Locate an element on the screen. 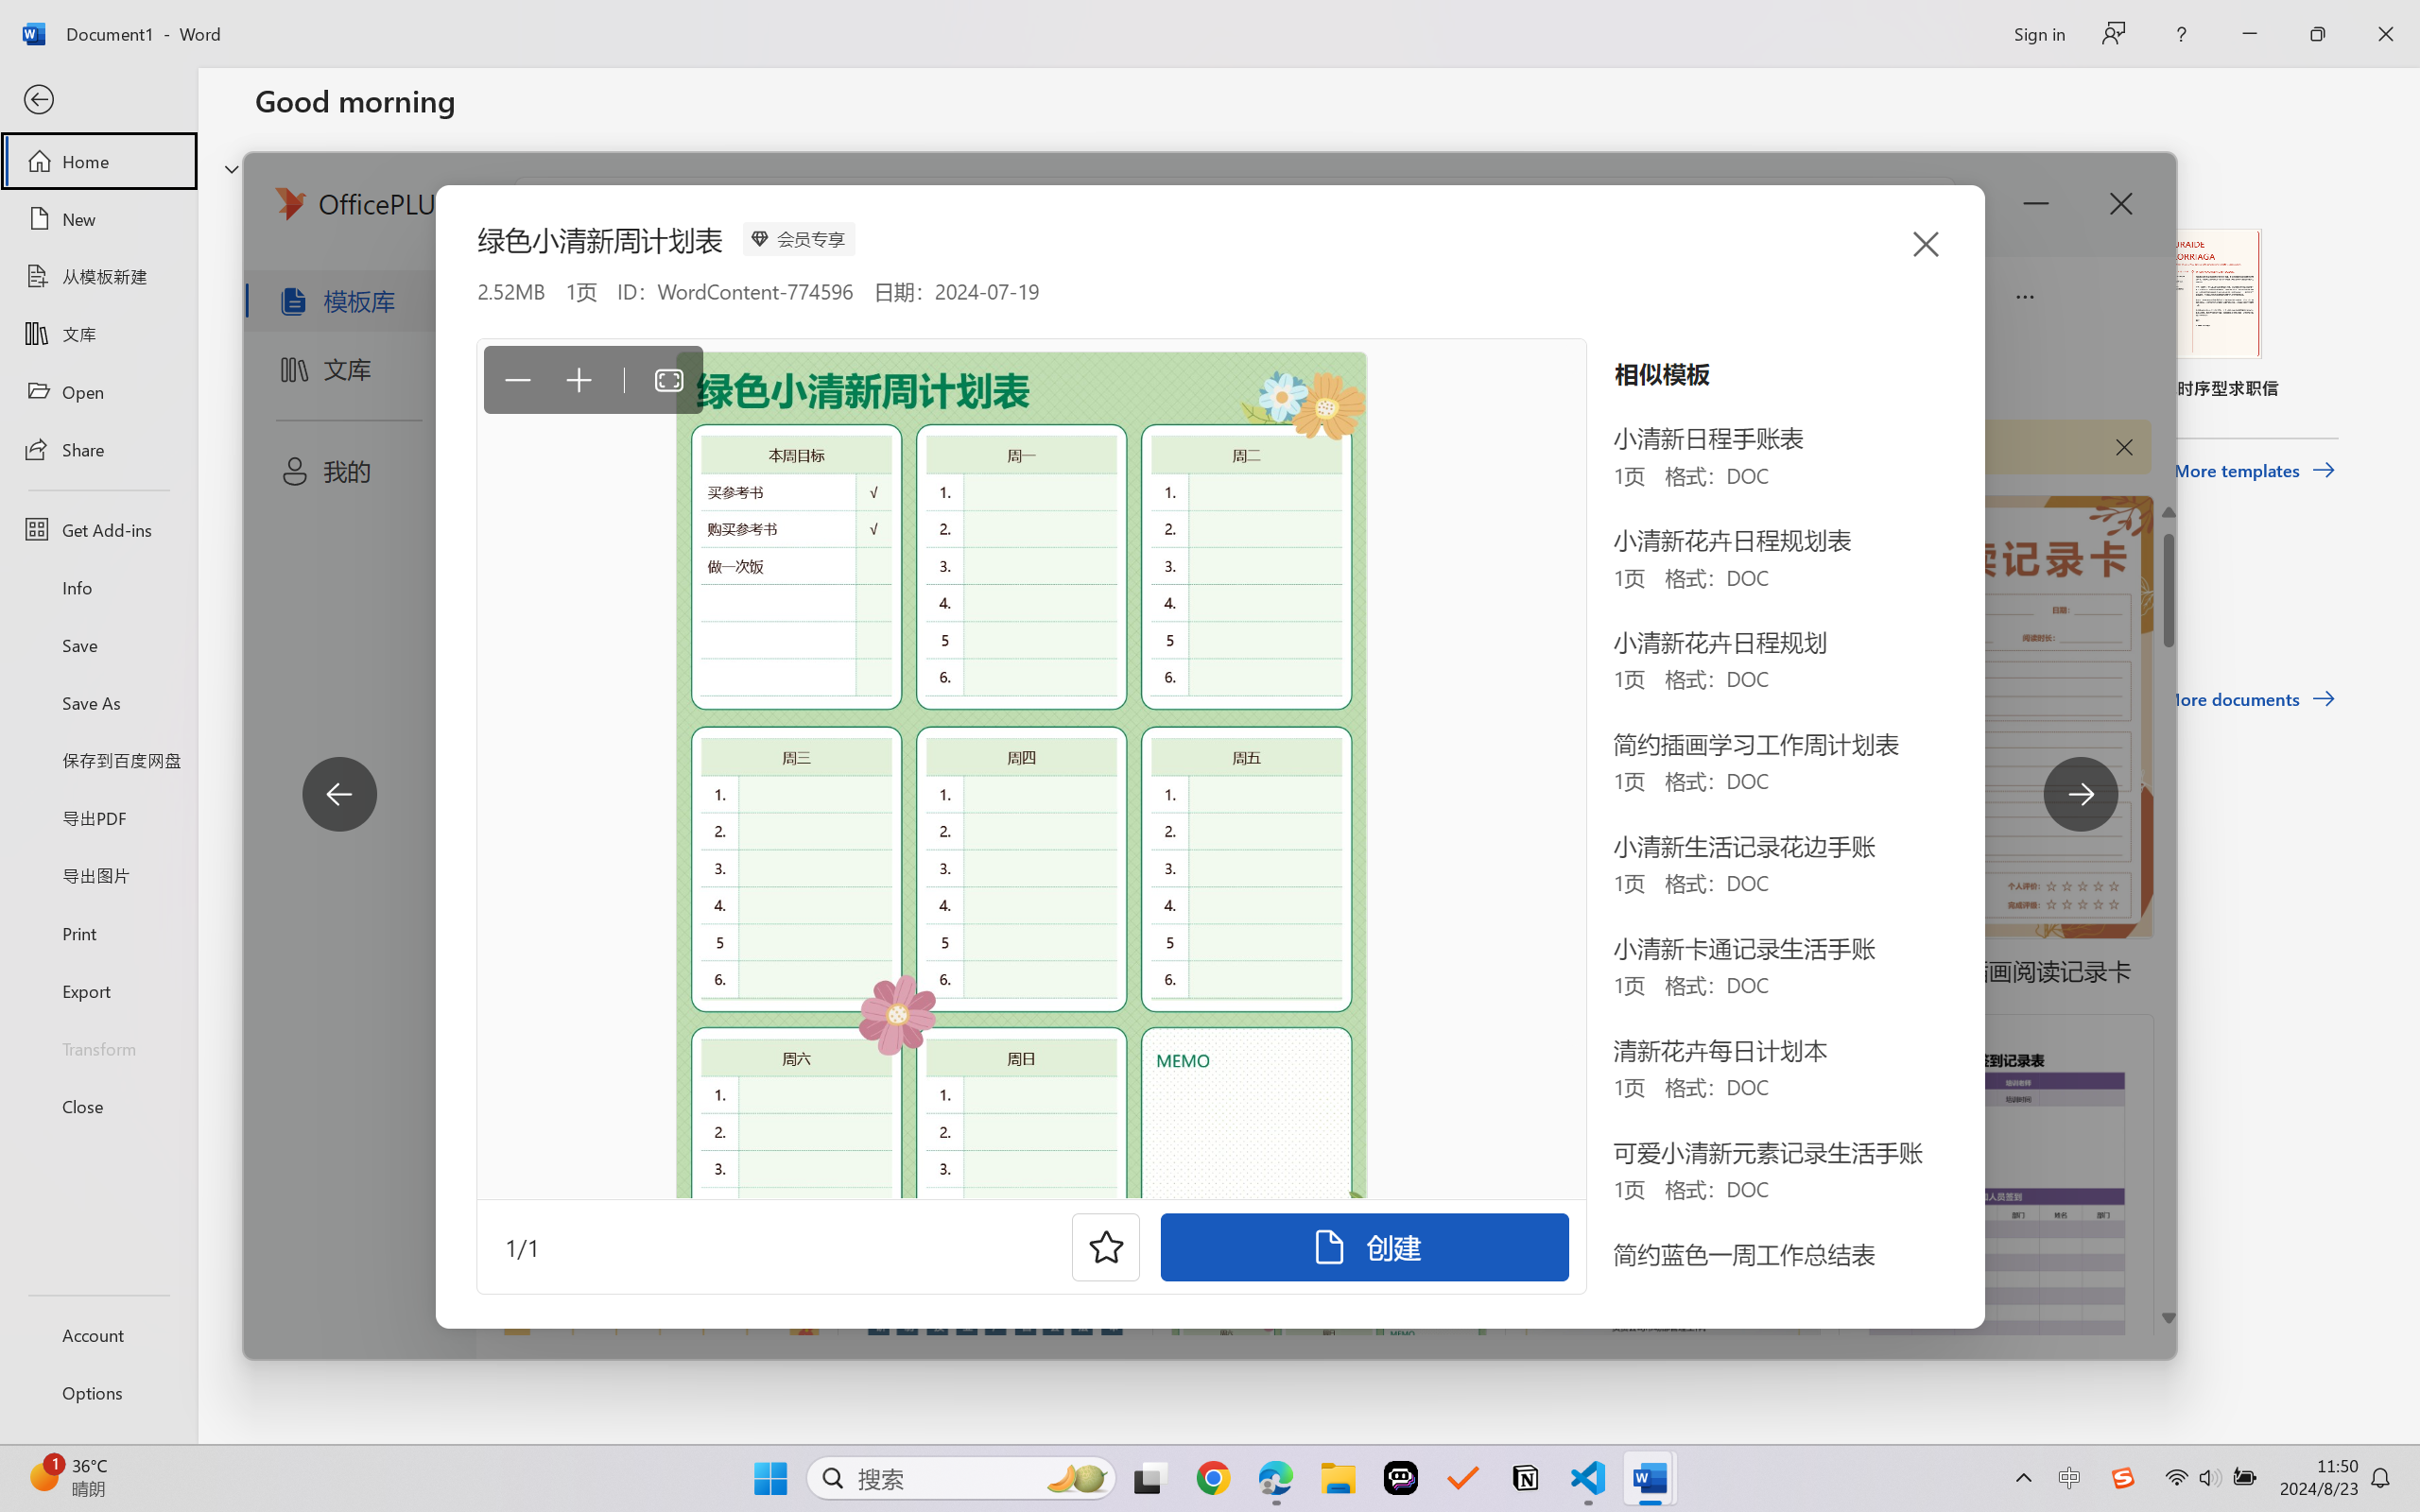 The height and width of the screenshot is (1512, 2420). Transform is located at coordinates (98, 1047).